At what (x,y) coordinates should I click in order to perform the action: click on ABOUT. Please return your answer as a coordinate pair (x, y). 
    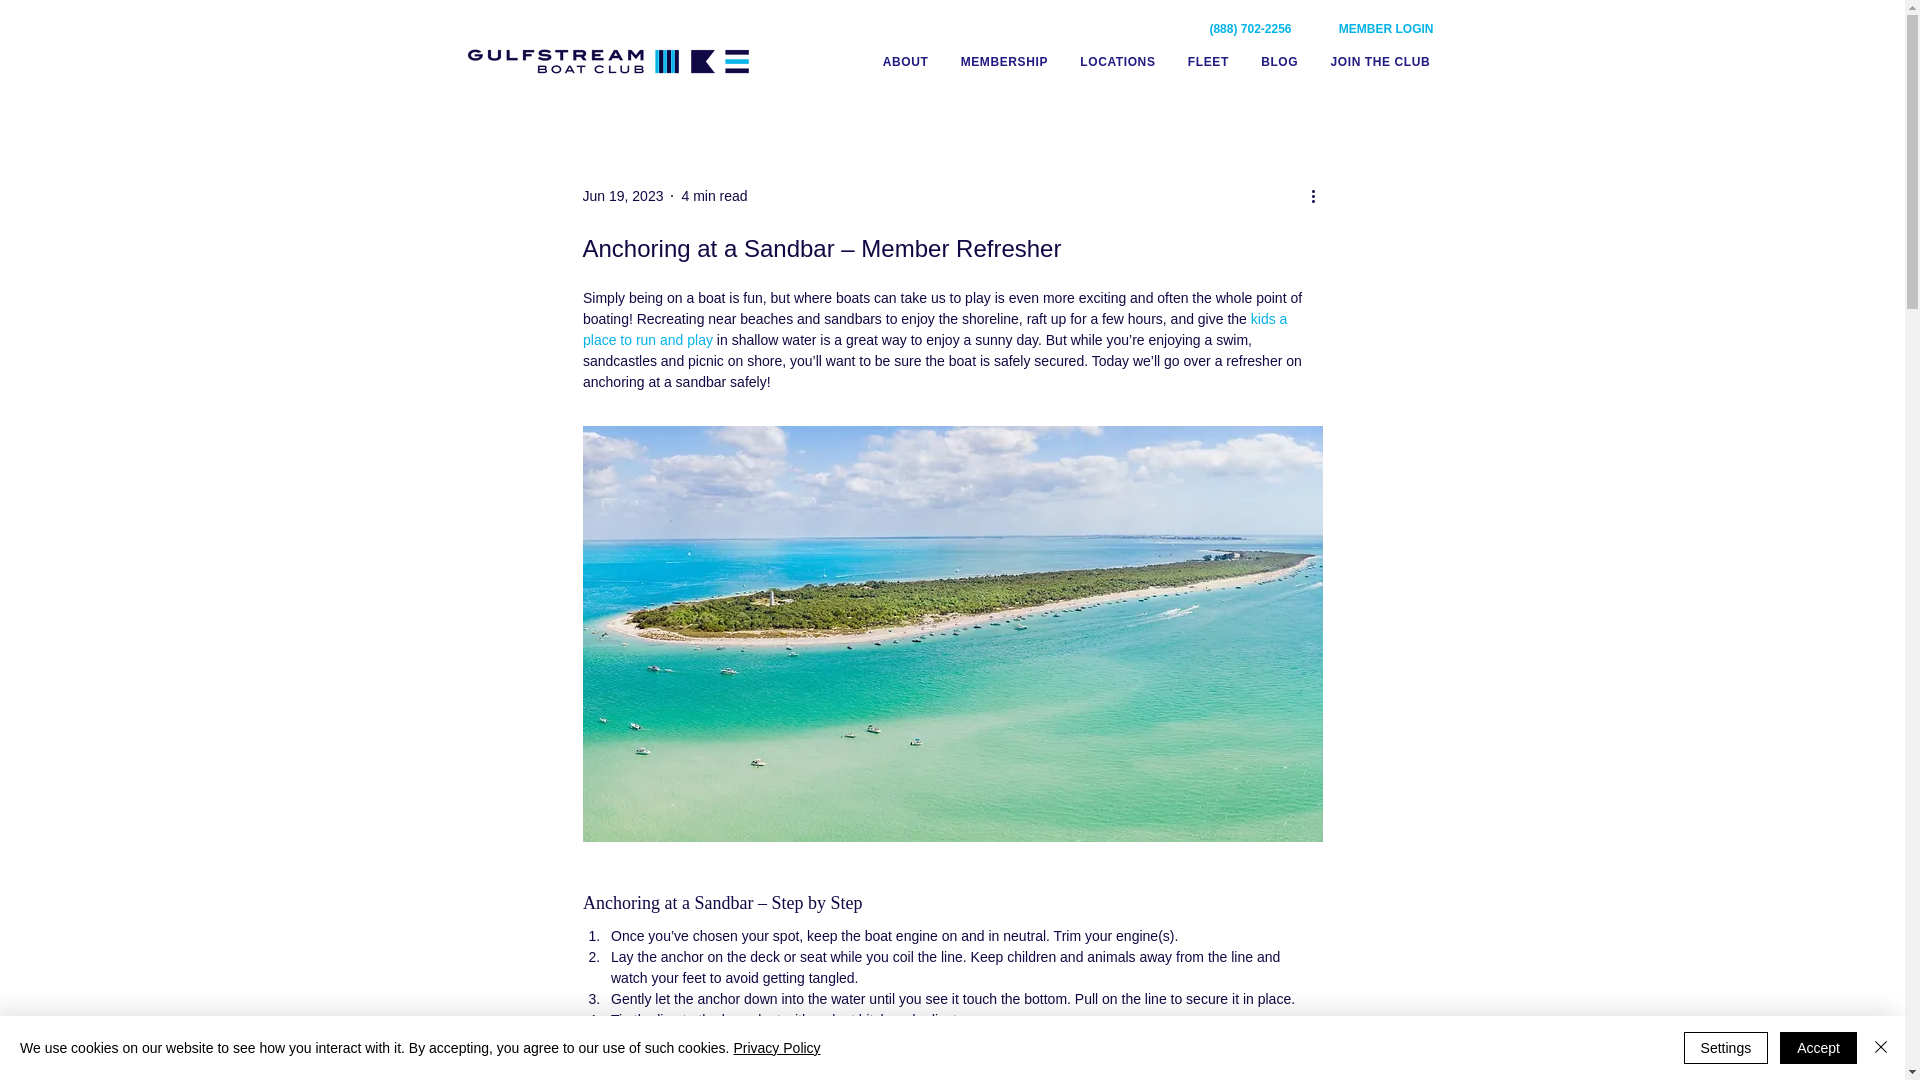
    Looking at the image, I should click on (1379, 61).